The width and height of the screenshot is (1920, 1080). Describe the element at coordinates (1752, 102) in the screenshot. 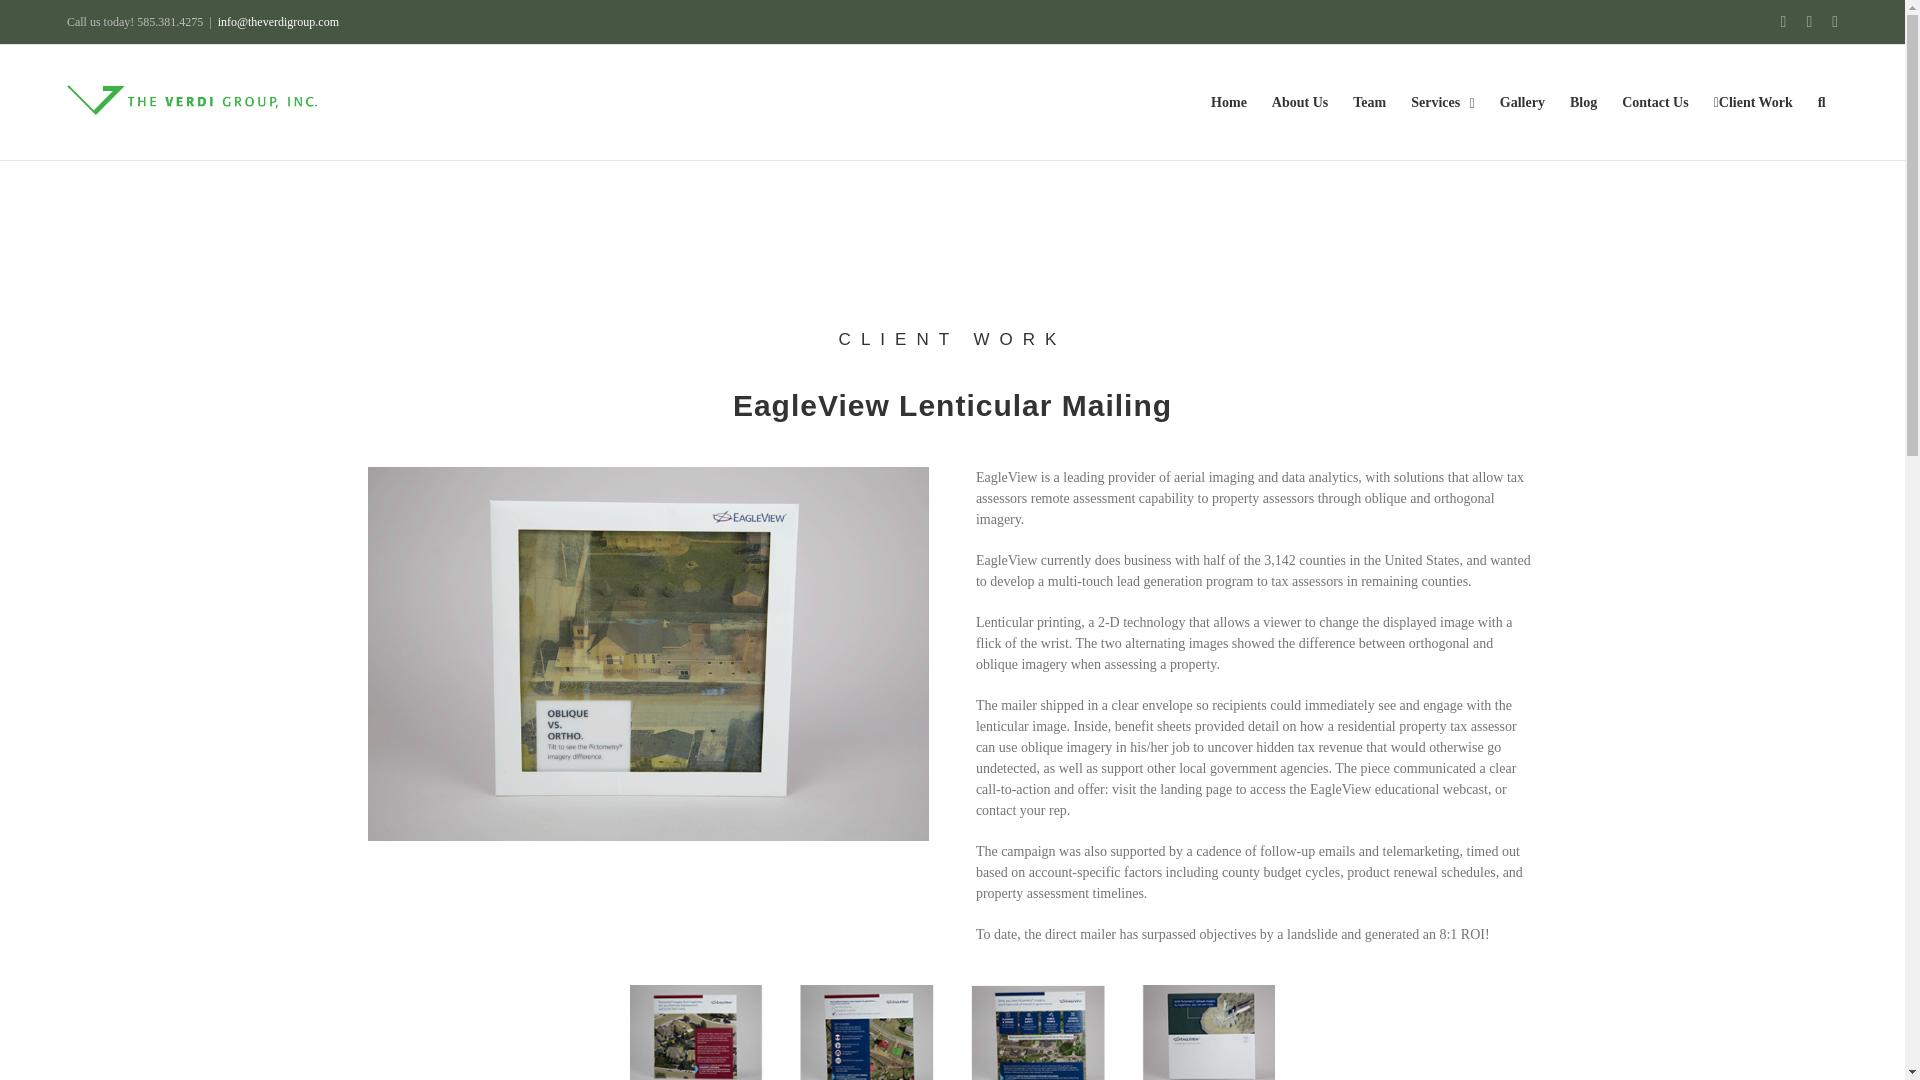

I see `Toggle Sliding Bar` at that location.